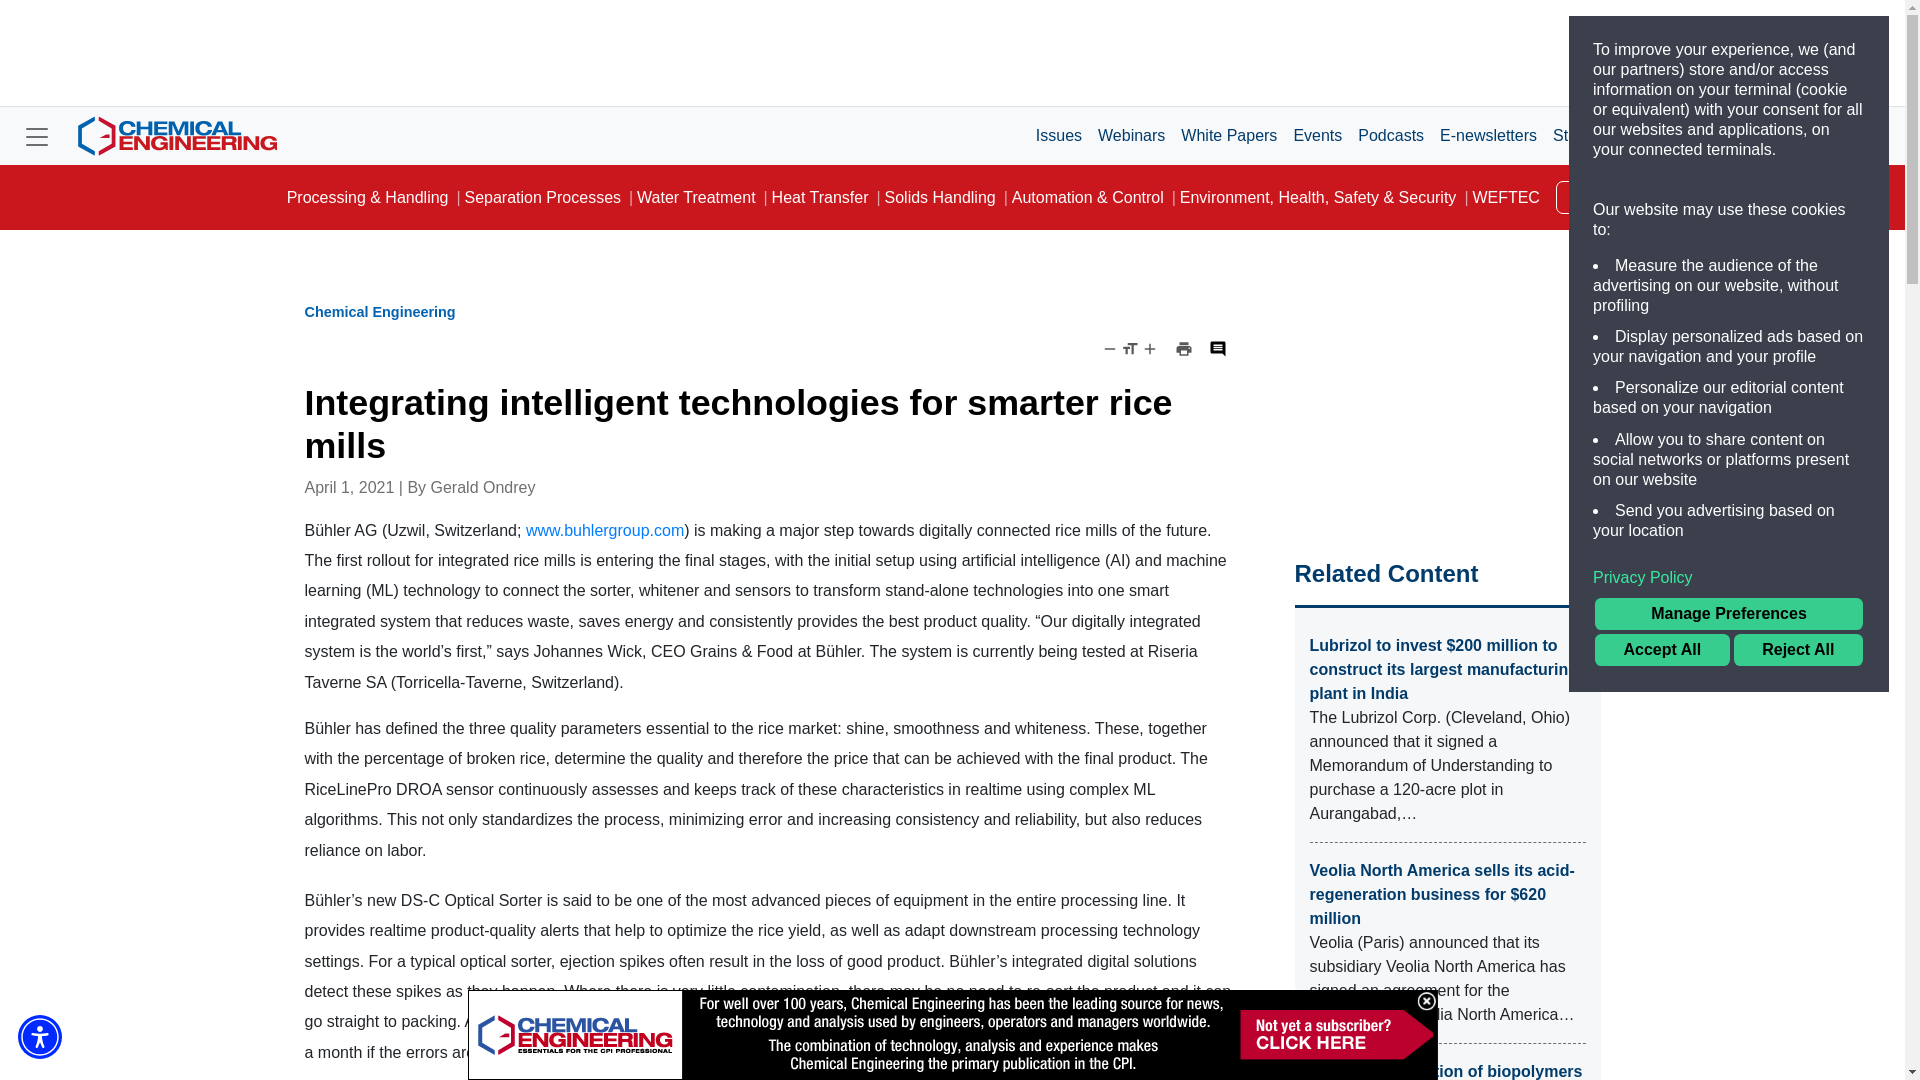 The image size is (1920, 1080). I want to click on Privacy Policy, so click(1728, 578).